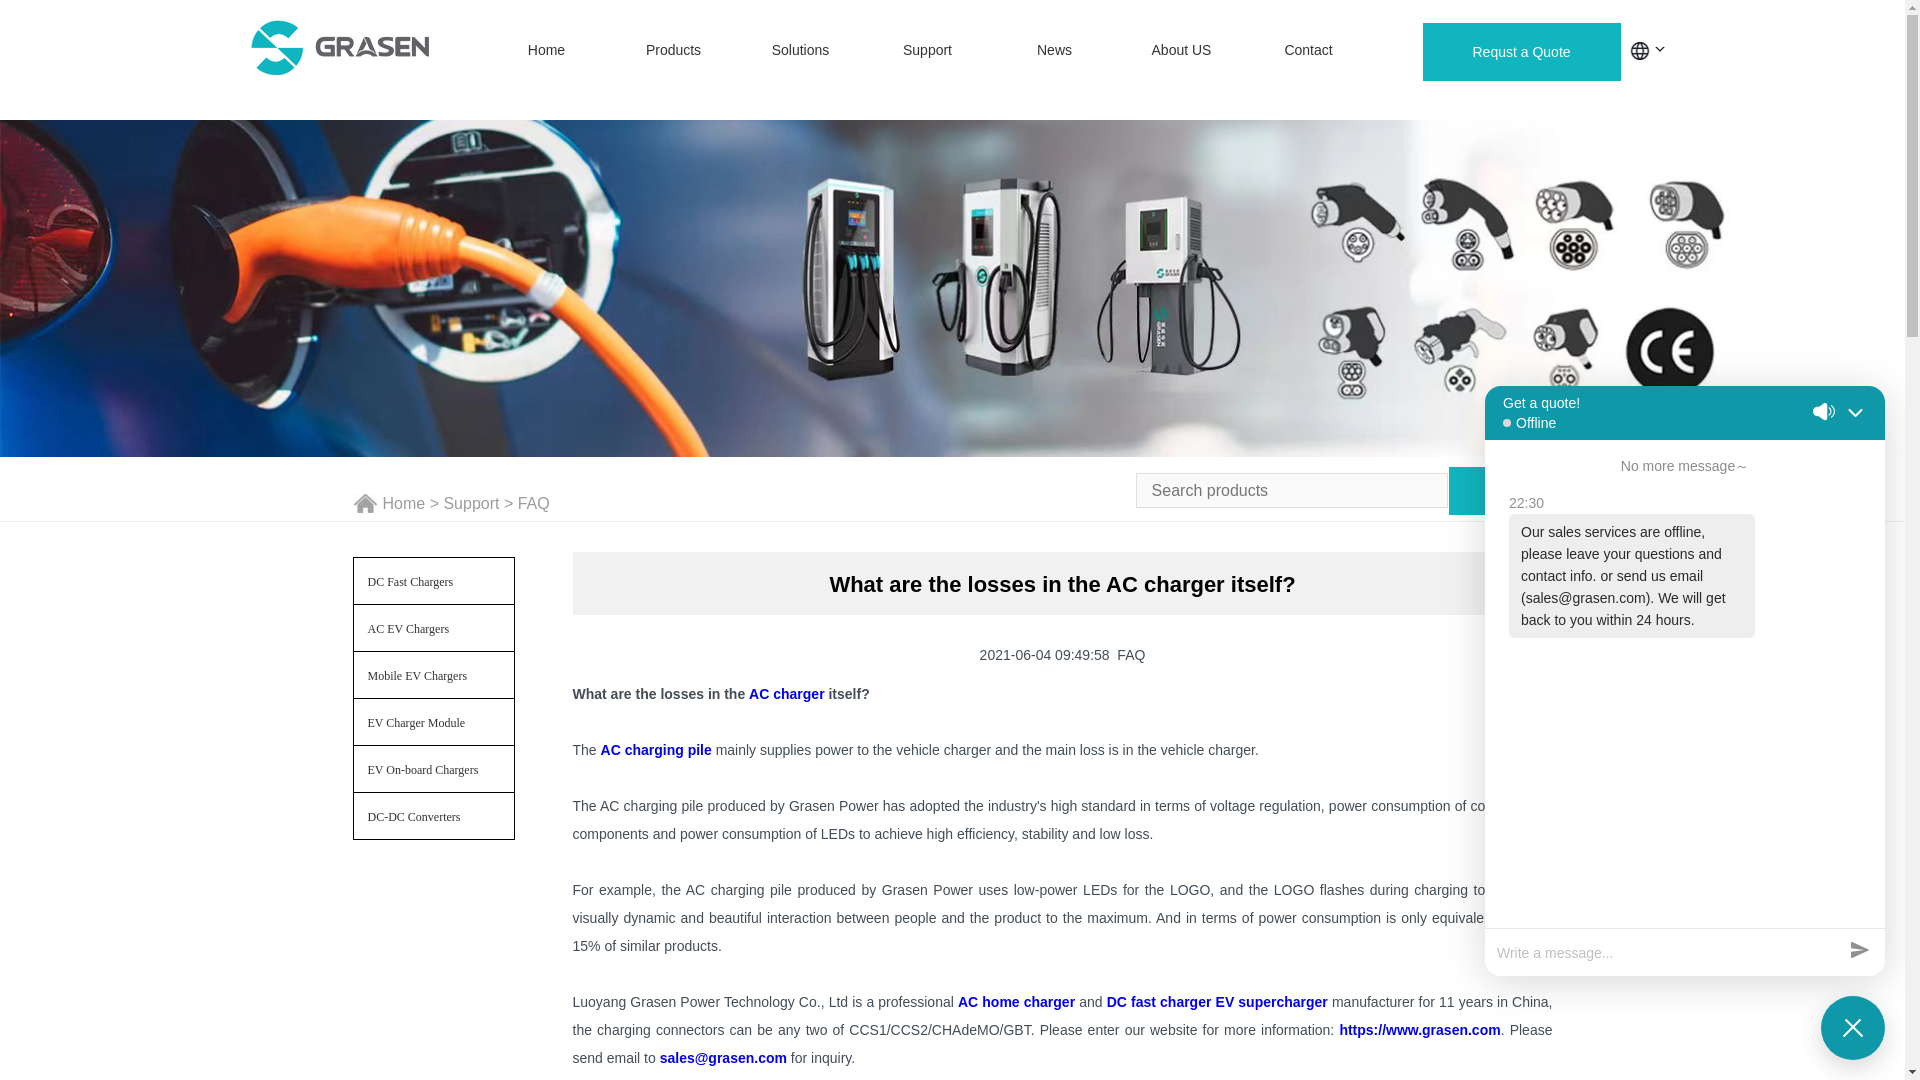 The image size is (1920, 1080). Describe the element at coordinates (786, 694) in the screenshot. I see `AC charger` at that location.